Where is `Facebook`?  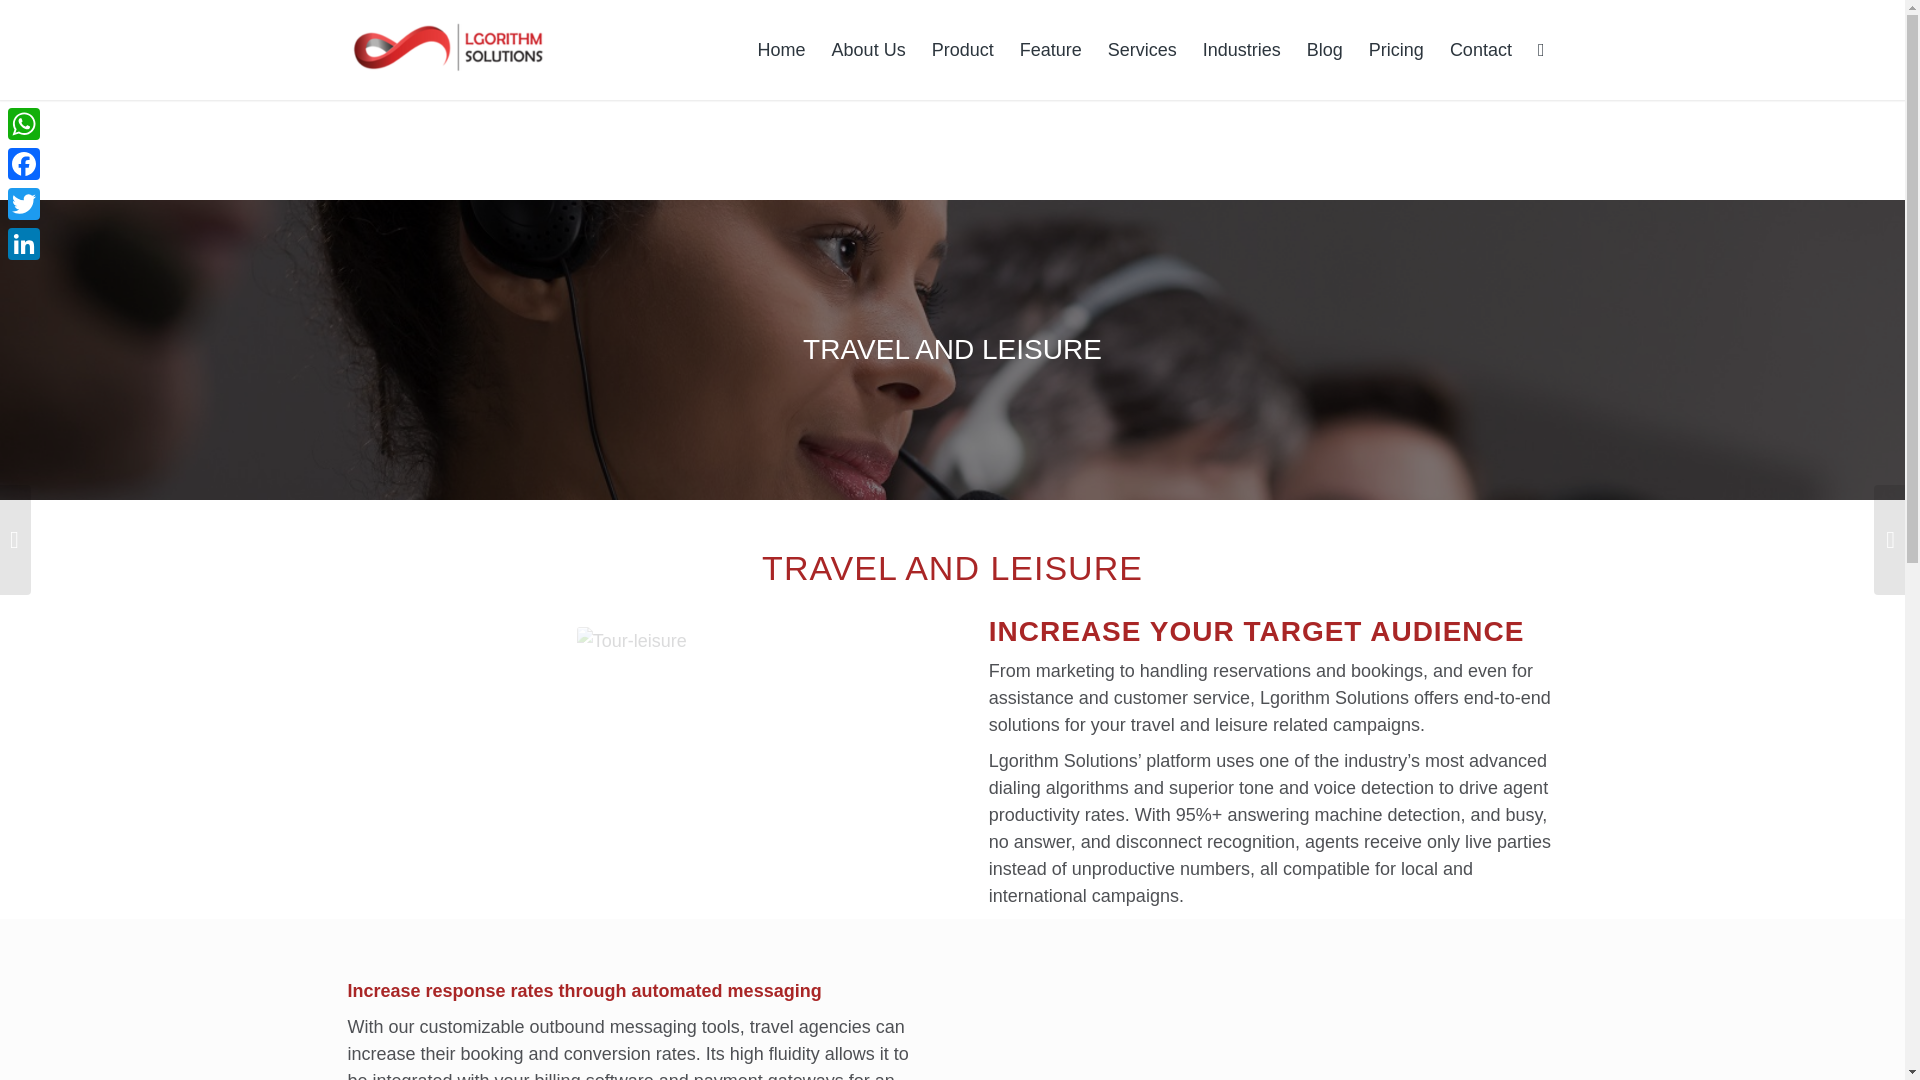 Facebook is located at coordinates (24, 163).